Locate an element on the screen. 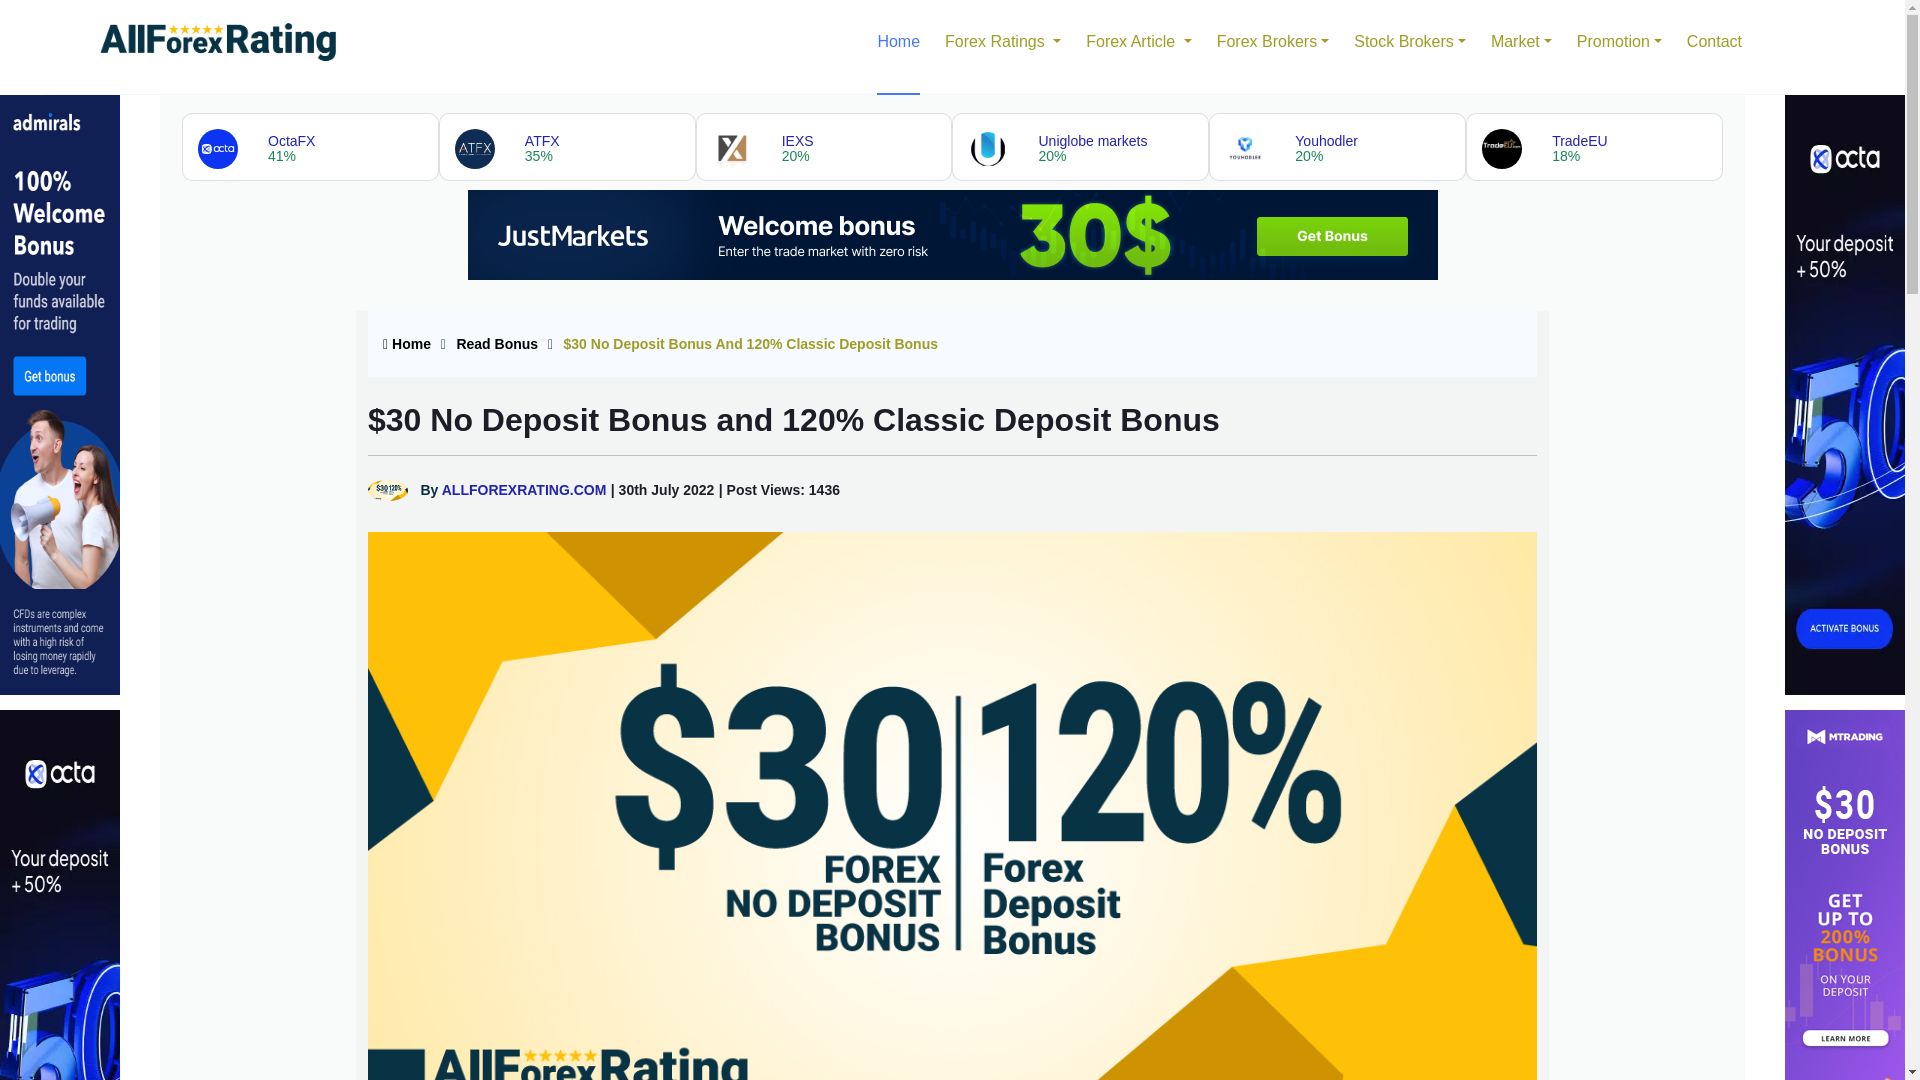  TradeEU is located at coordinates (1594, 146).